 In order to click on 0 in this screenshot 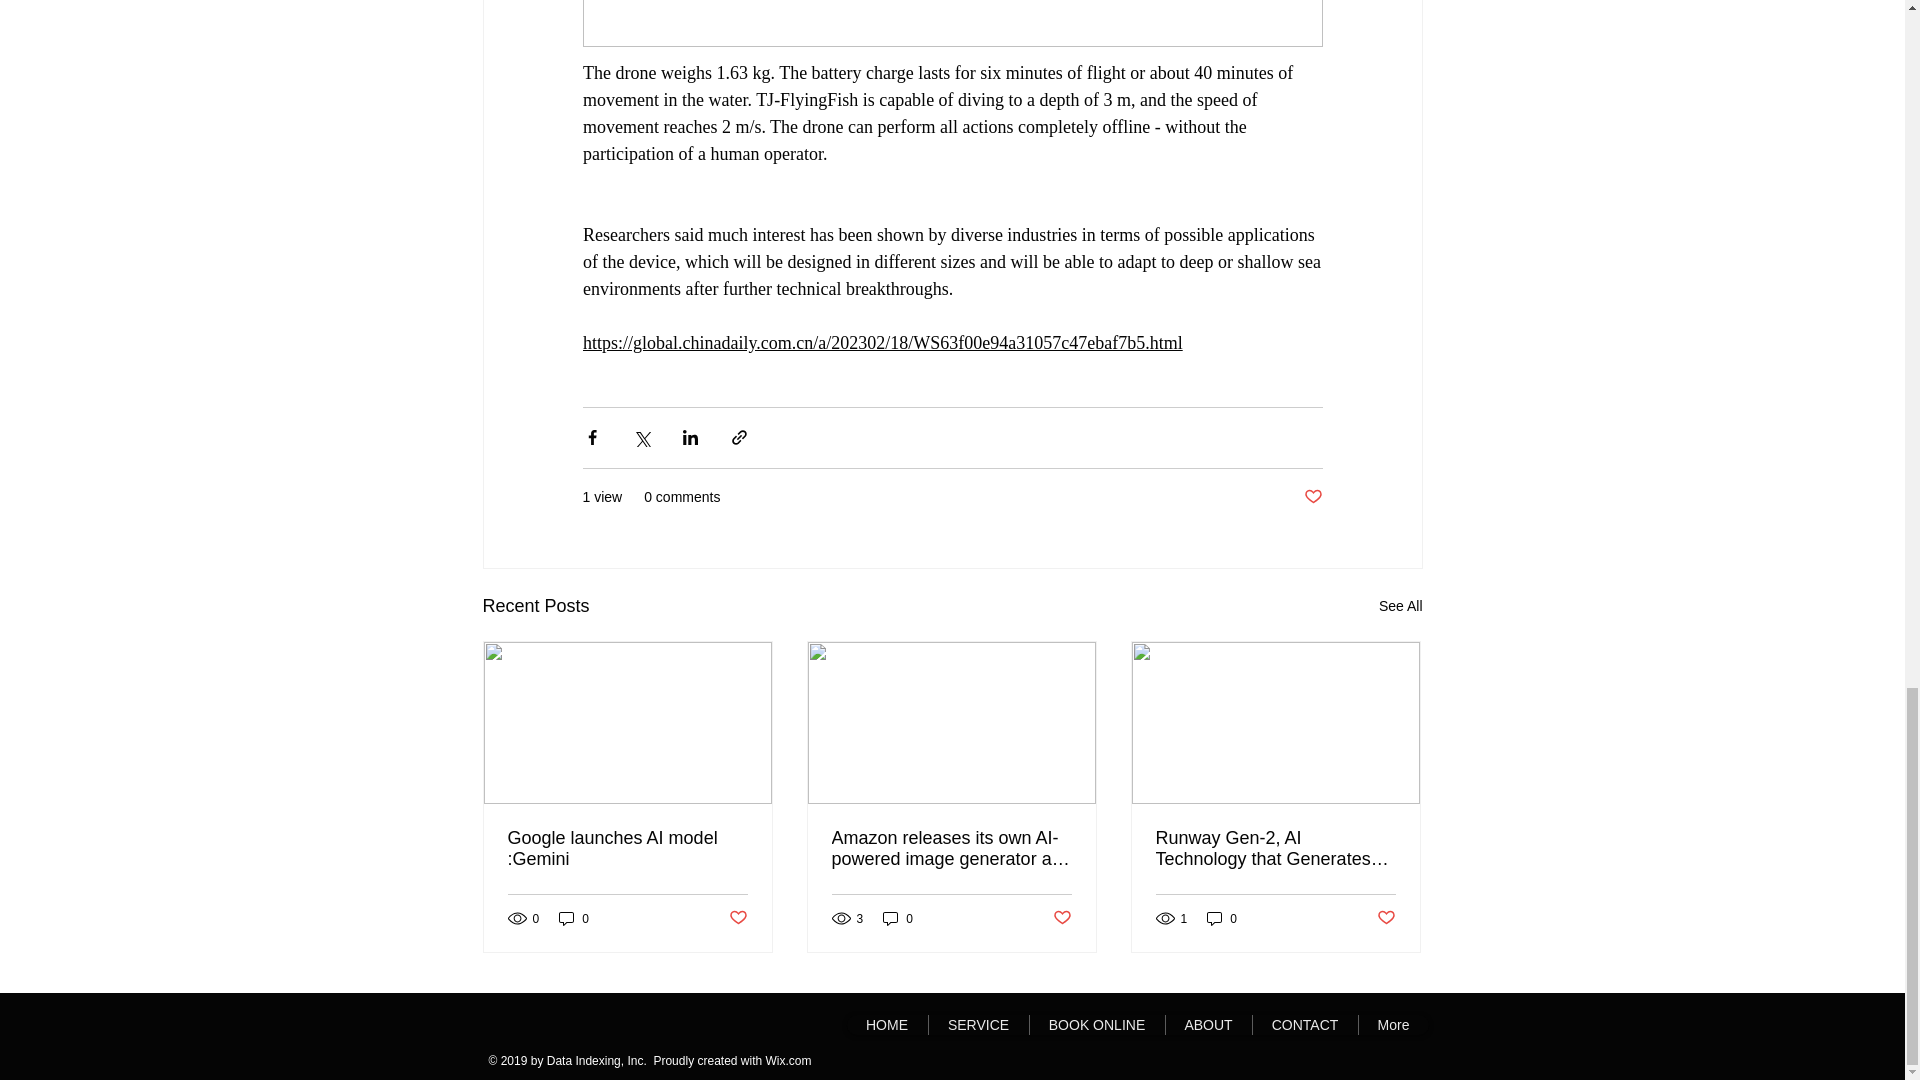, I will do `click(1222, 918)`.